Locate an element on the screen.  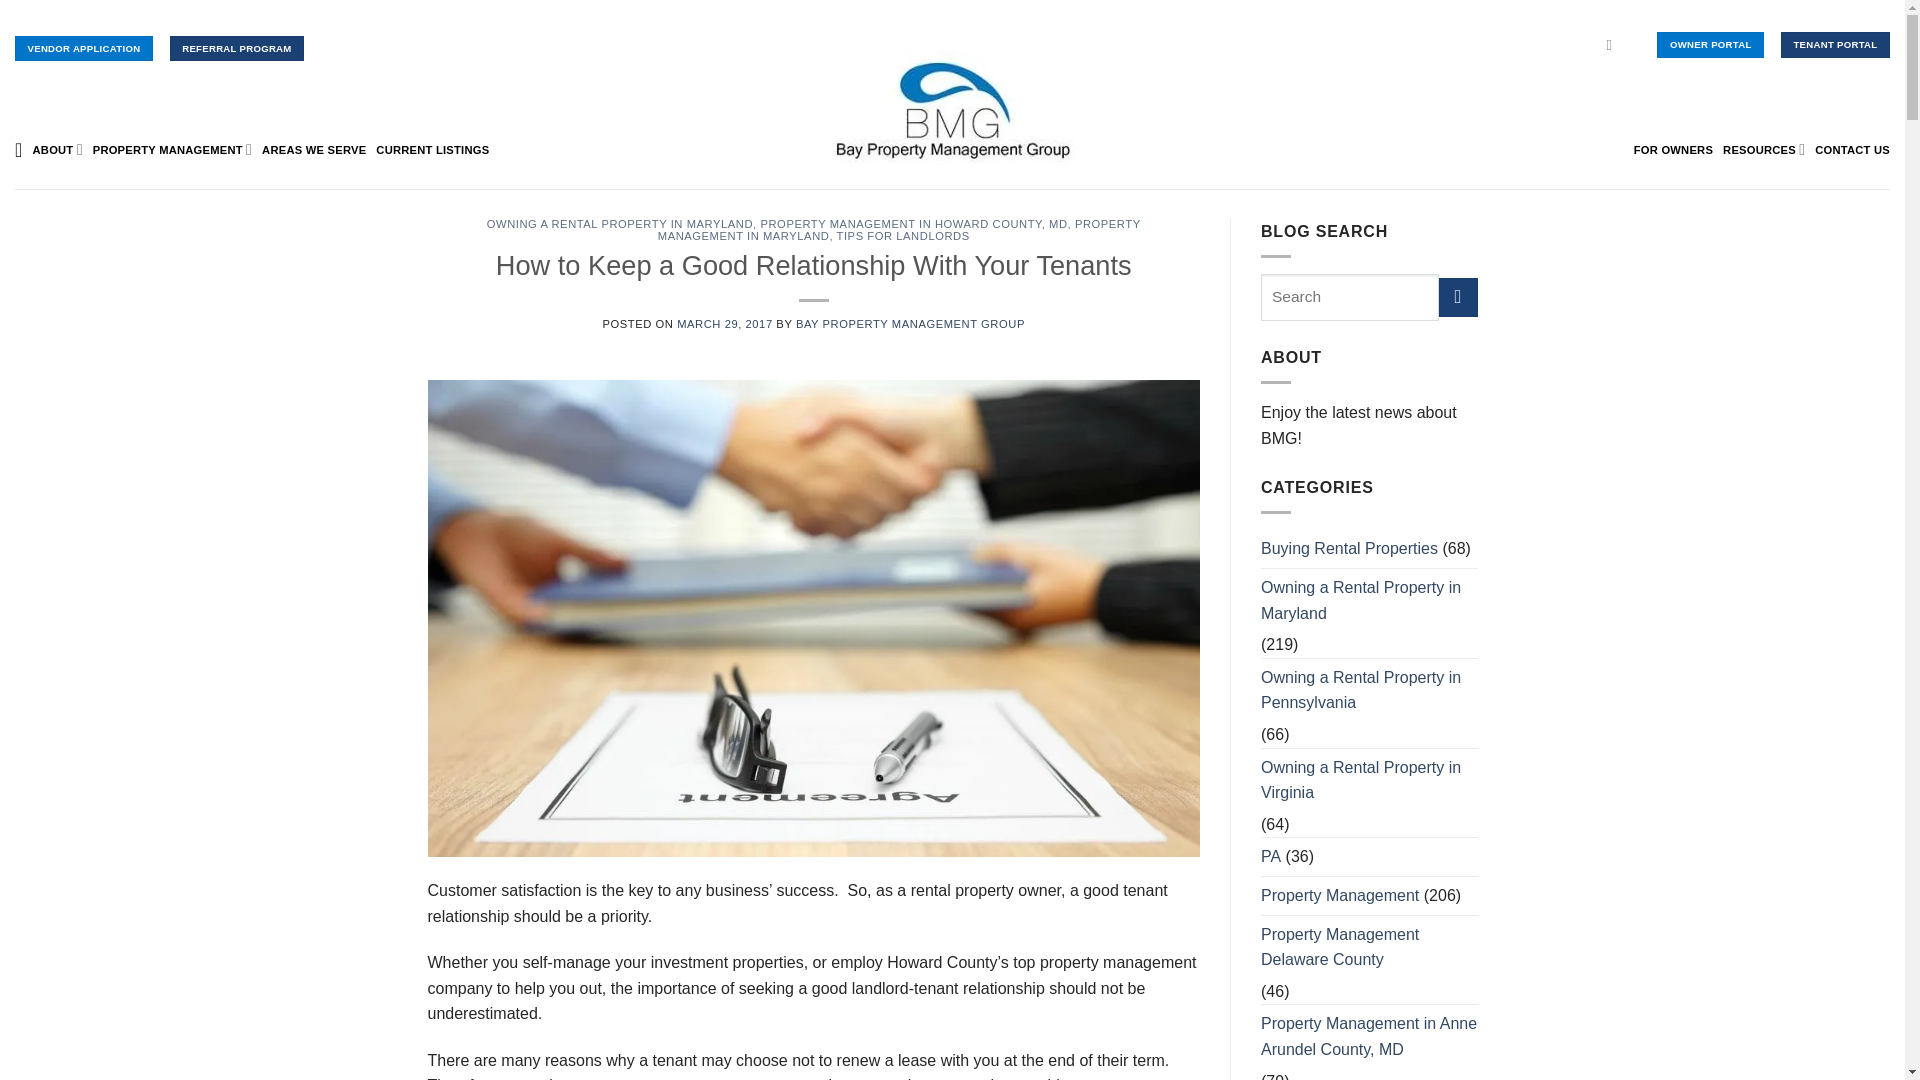
CONTACT US is located at coordinates (1852, 150).